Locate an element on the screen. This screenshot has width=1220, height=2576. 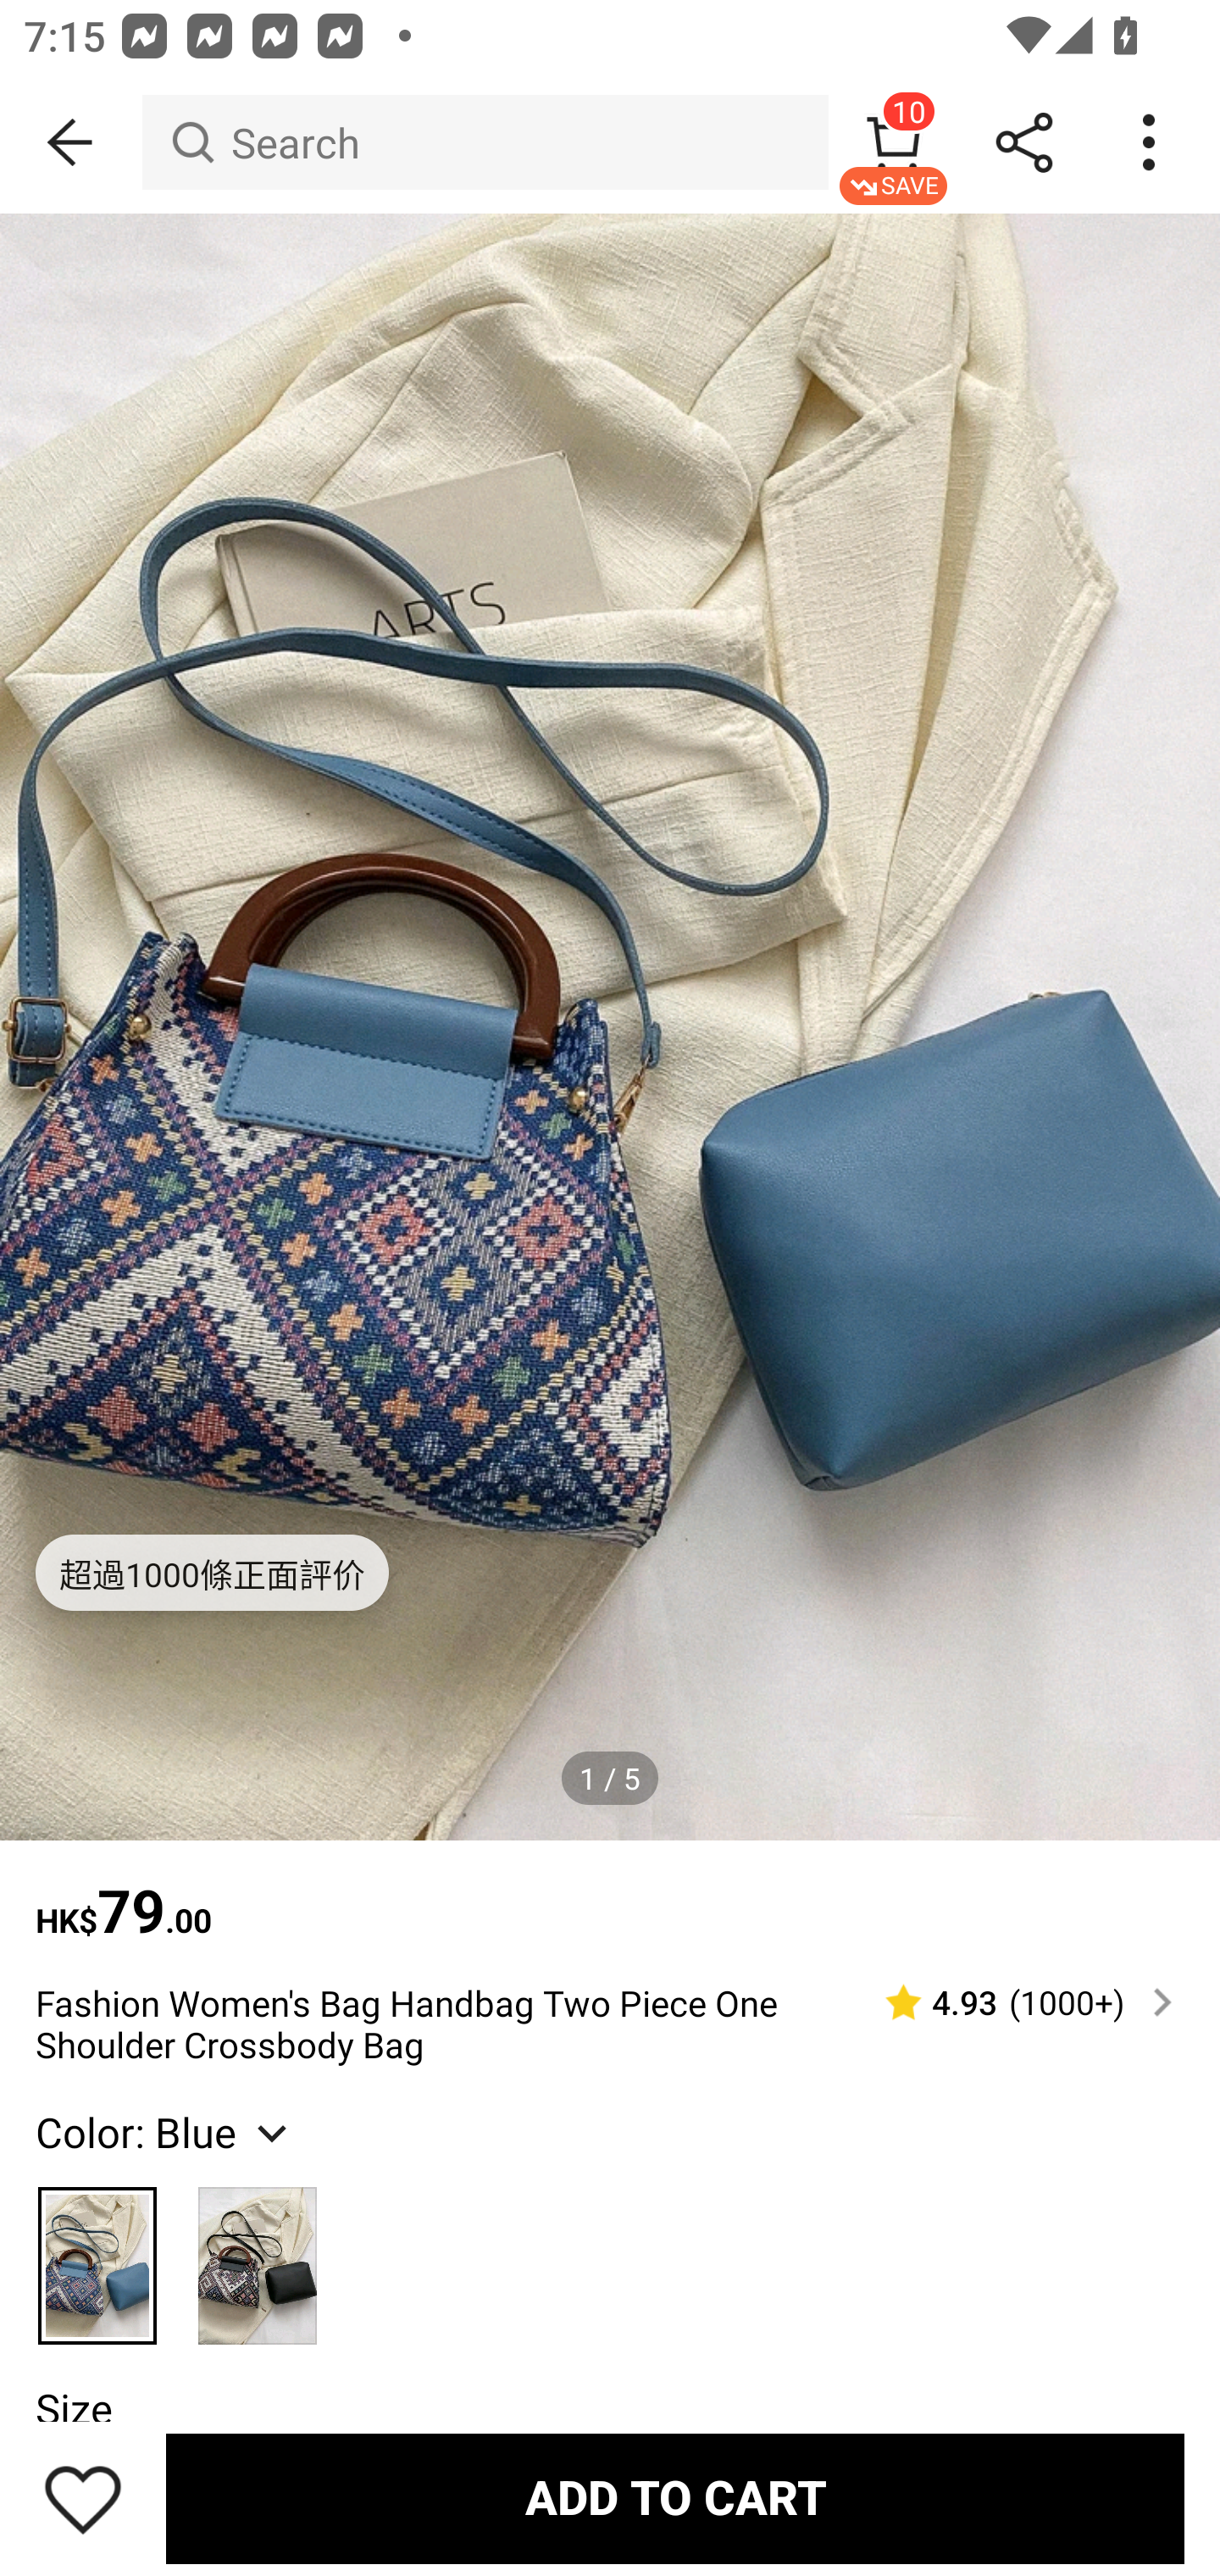
Color: Blue is located at coordinates (164, 2131).